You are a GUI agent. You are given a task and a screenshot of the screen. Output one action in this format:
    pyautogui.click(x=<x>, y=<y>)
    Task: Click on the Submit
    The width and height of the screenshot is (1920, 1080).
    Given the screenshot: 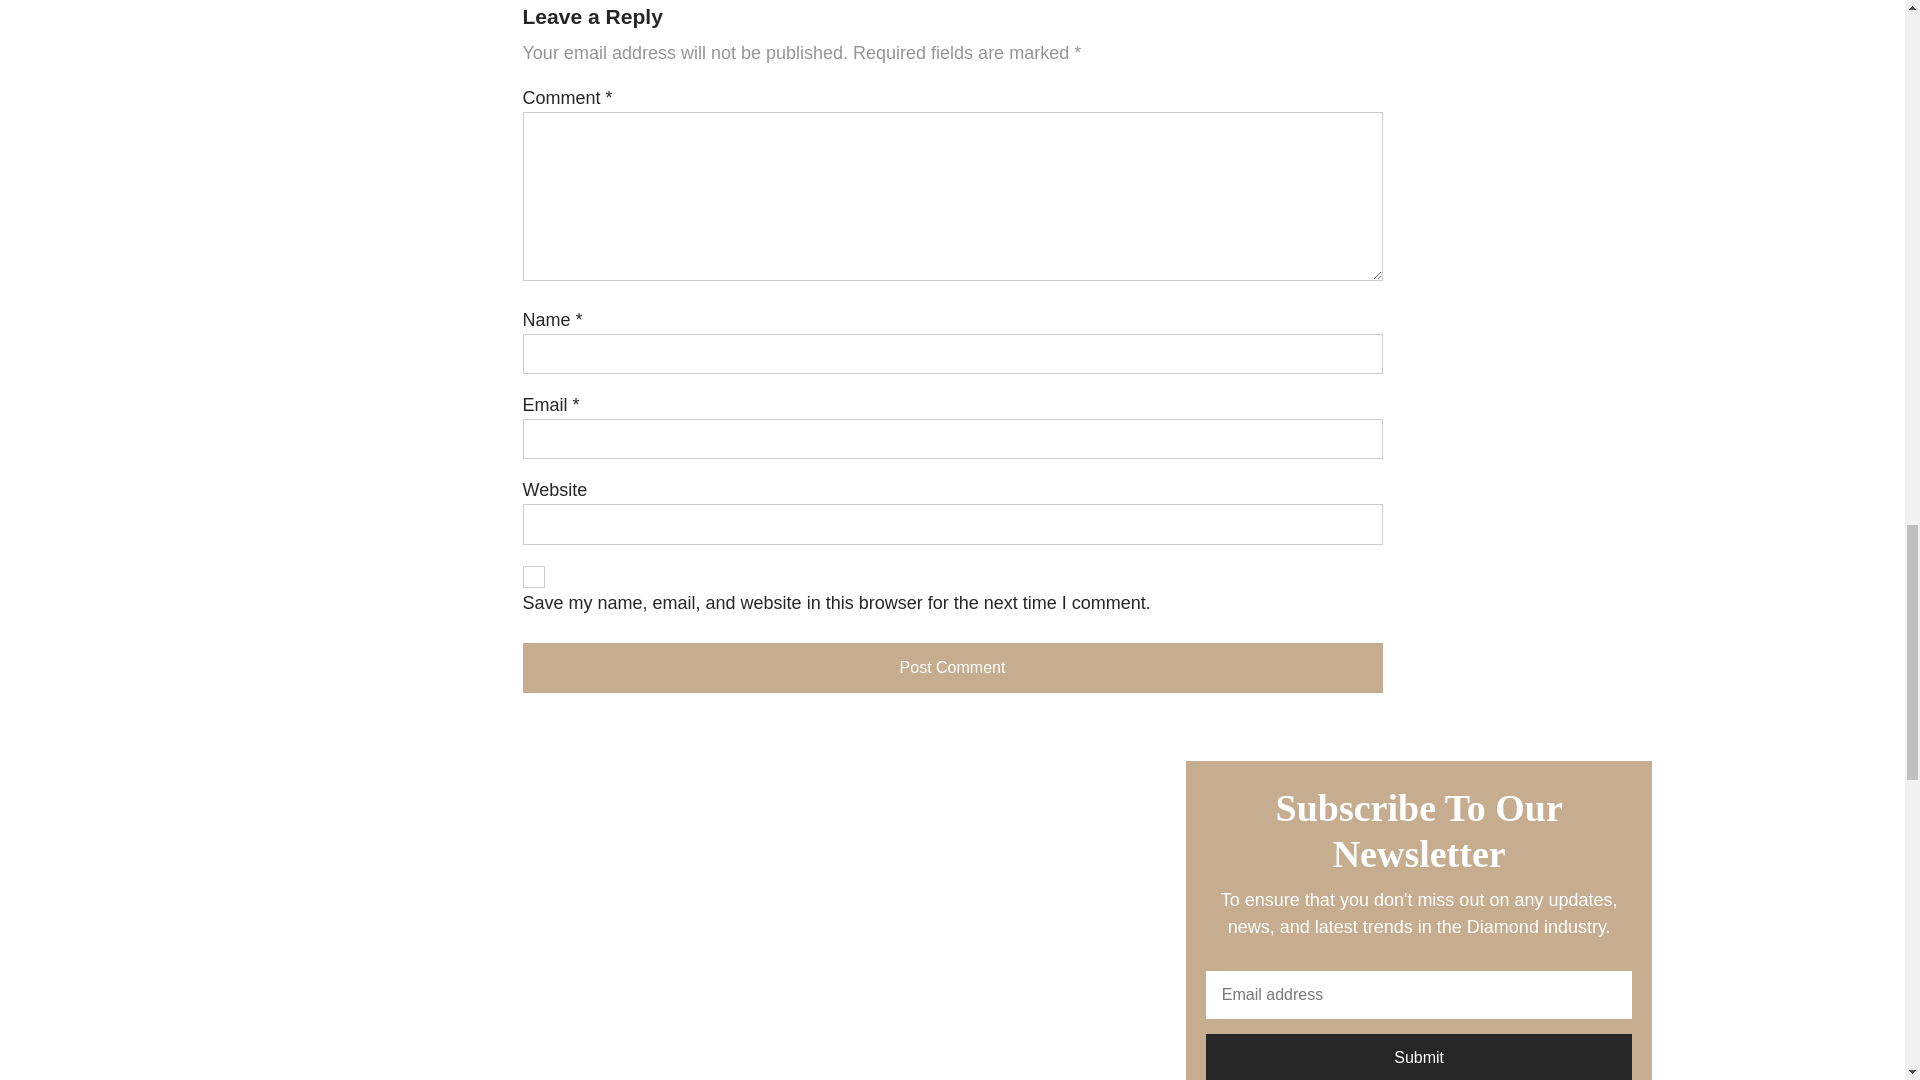 What is the action you would take?
    pyautogui.click(x=1419, y=1056)
    